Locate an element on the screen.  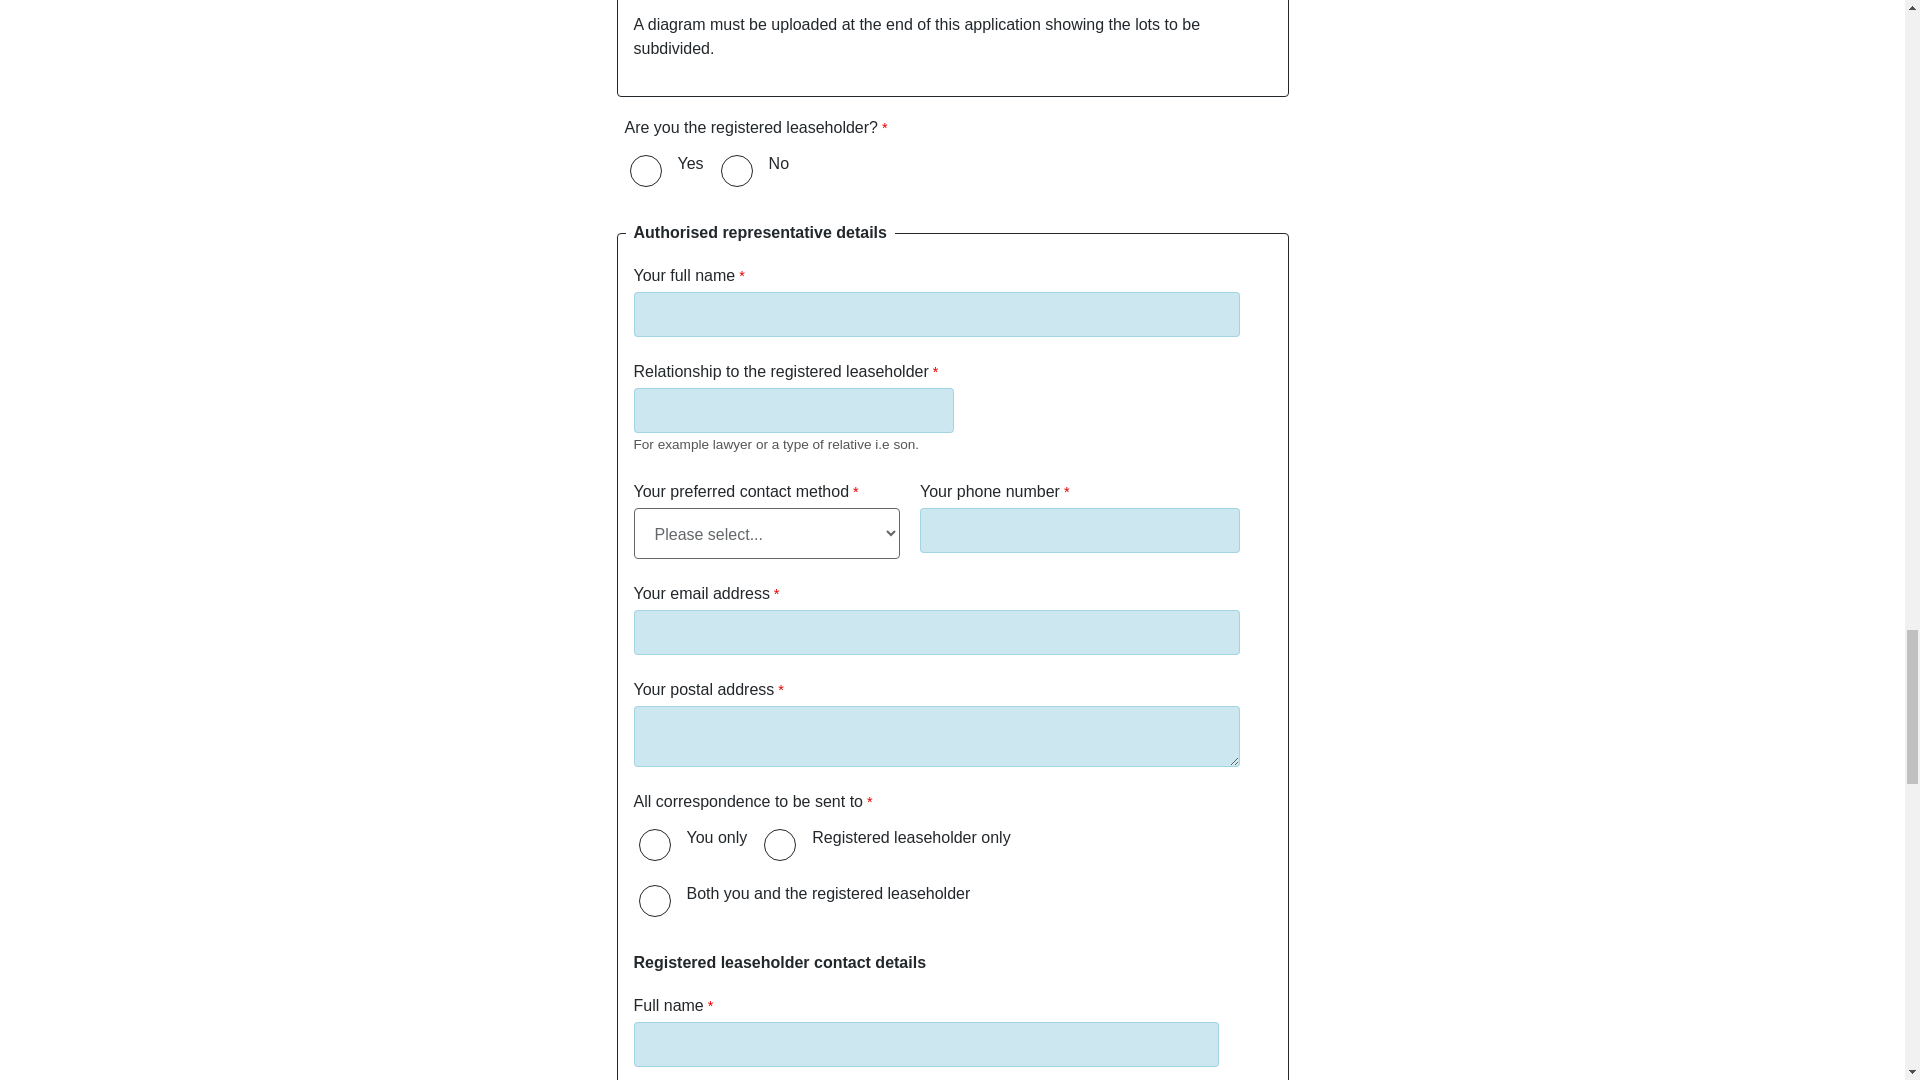
Your postal address is located at coordinates (936, 736).